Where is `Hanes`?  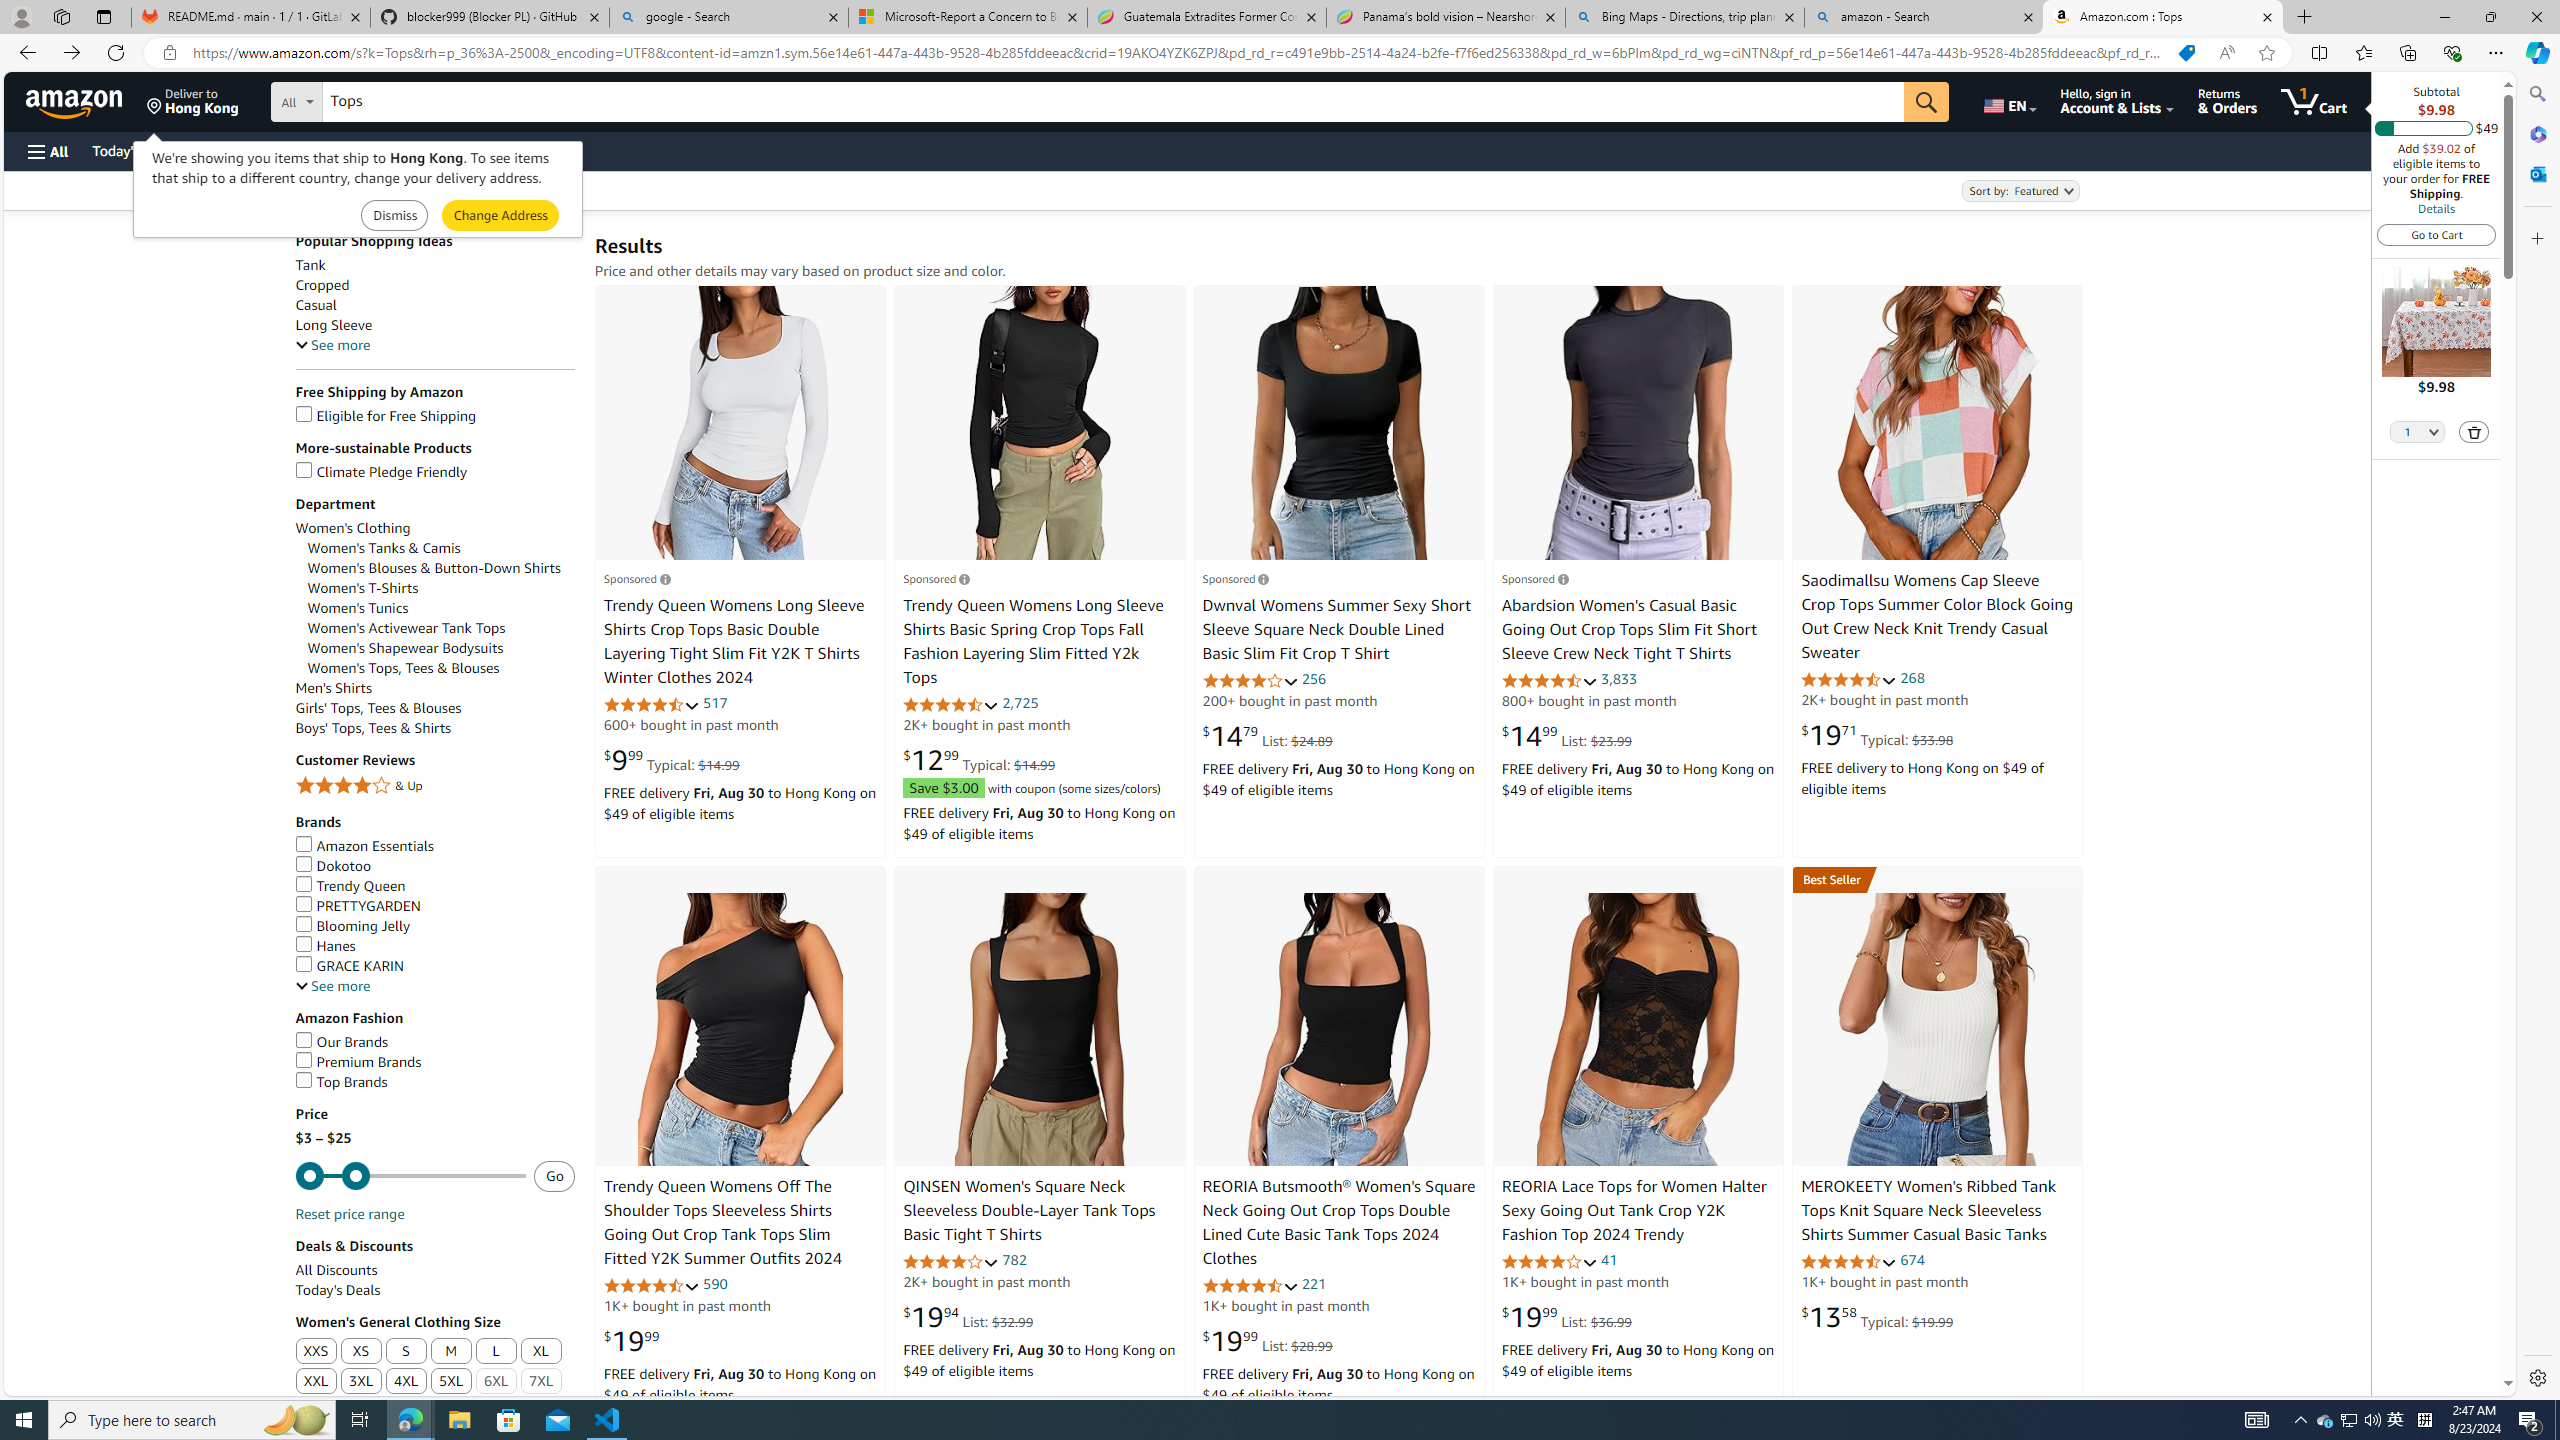 Hanes is located at coordinates (324, 946).